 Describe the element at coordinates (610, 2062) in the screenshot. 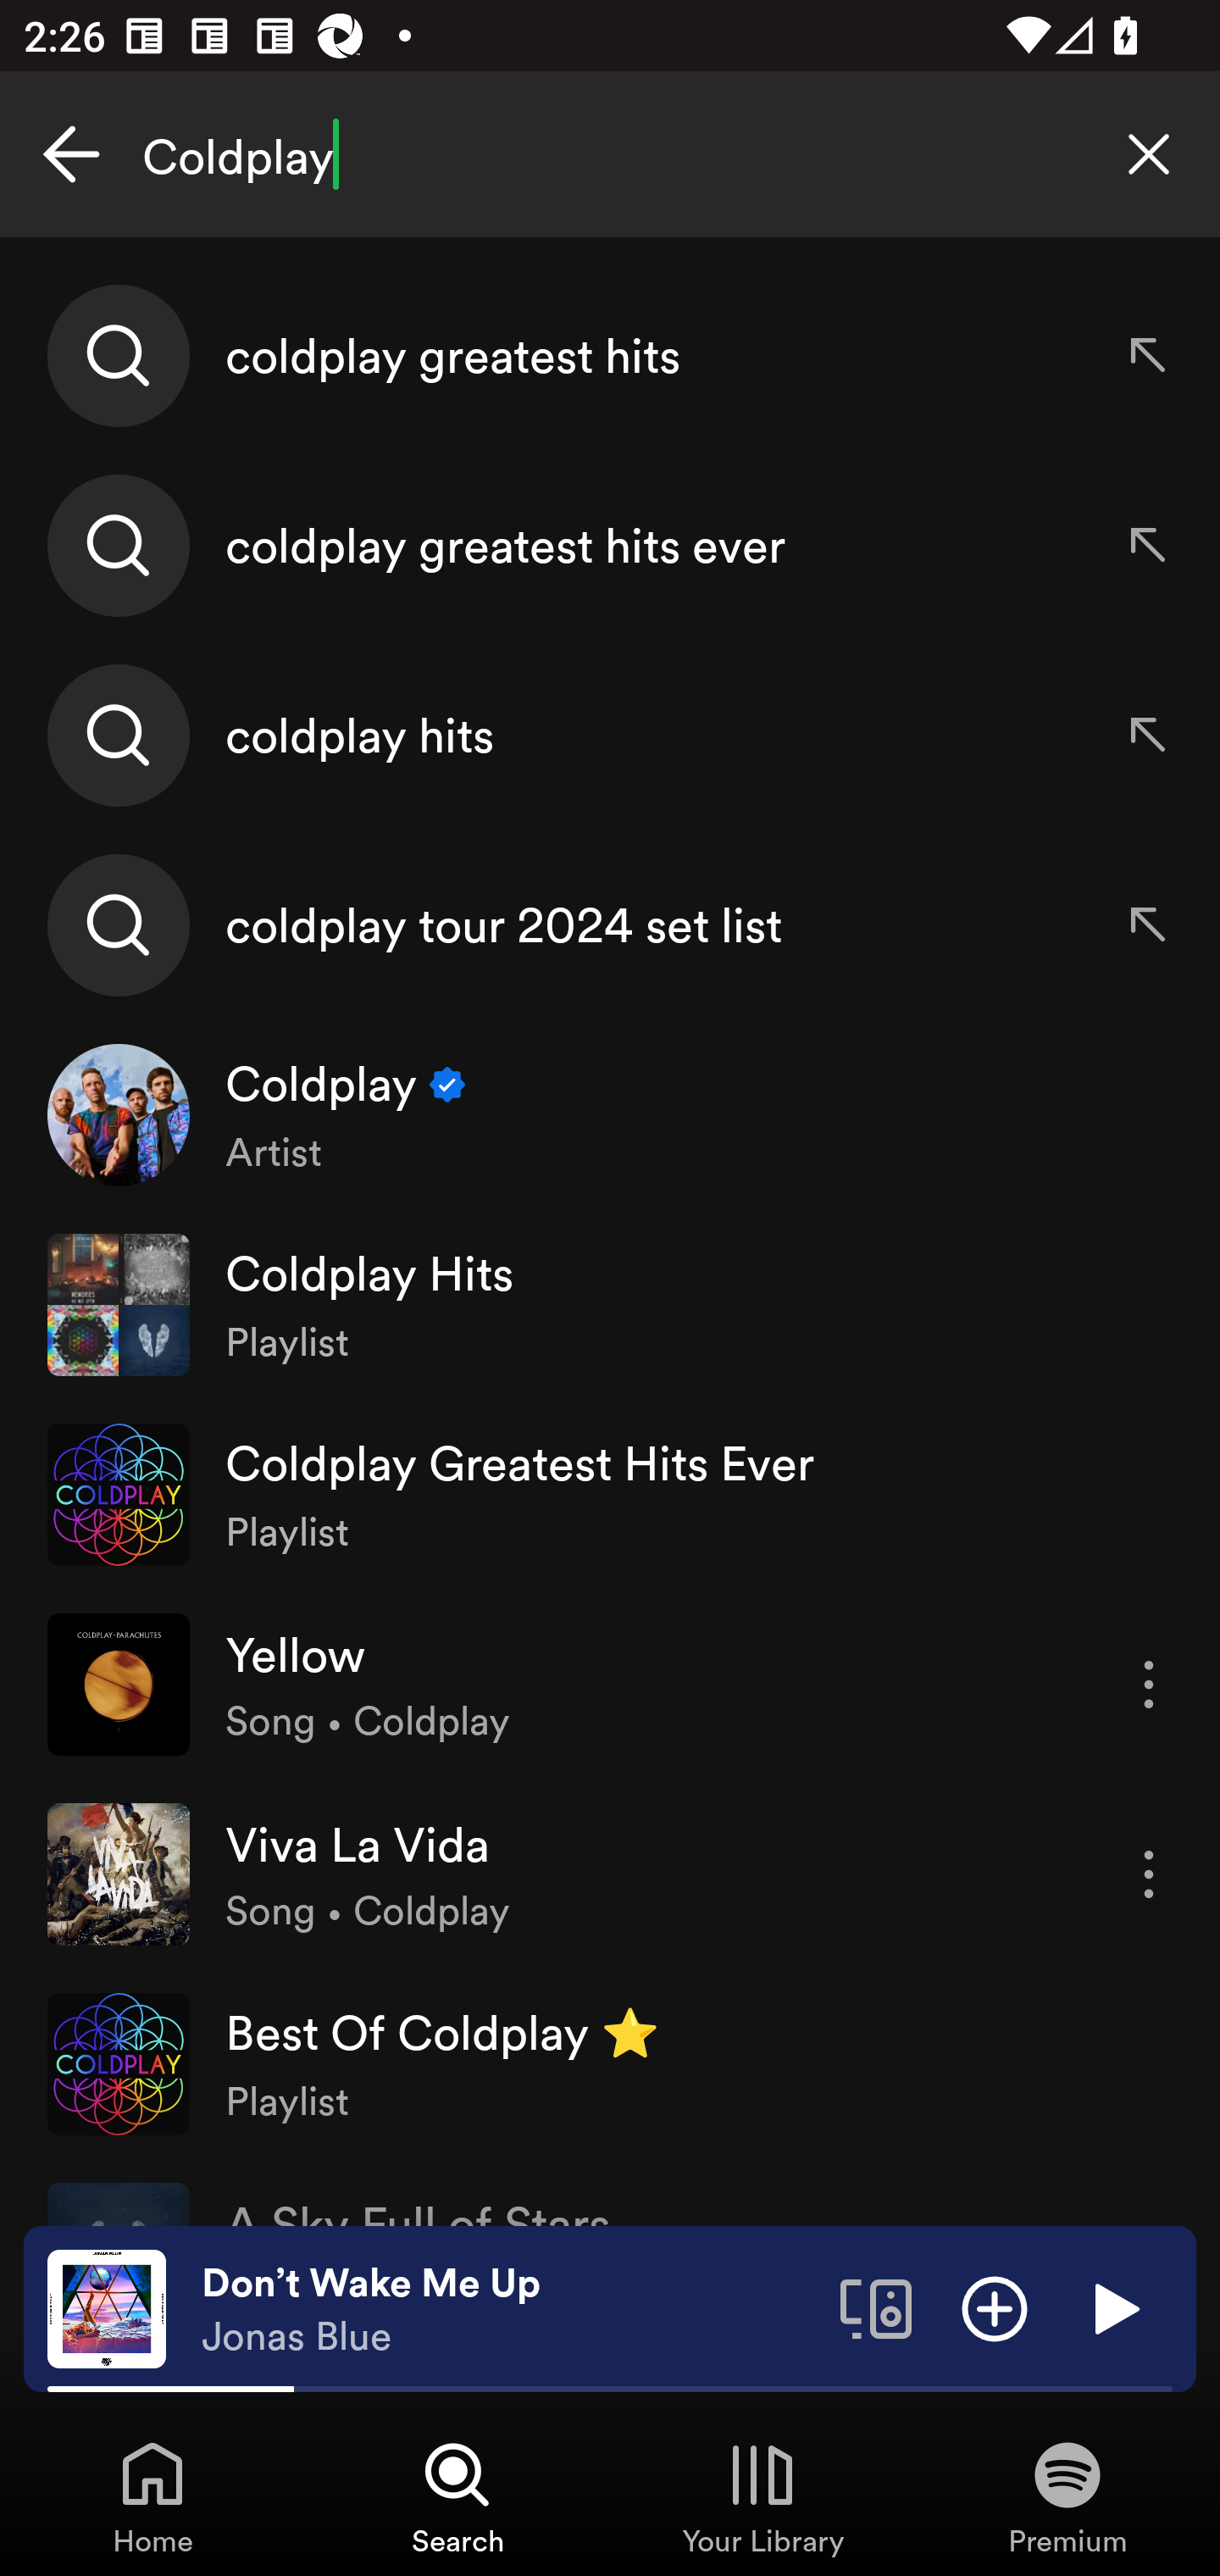

I see `Best Of Coldplay ⭐ Playlist` at that location.